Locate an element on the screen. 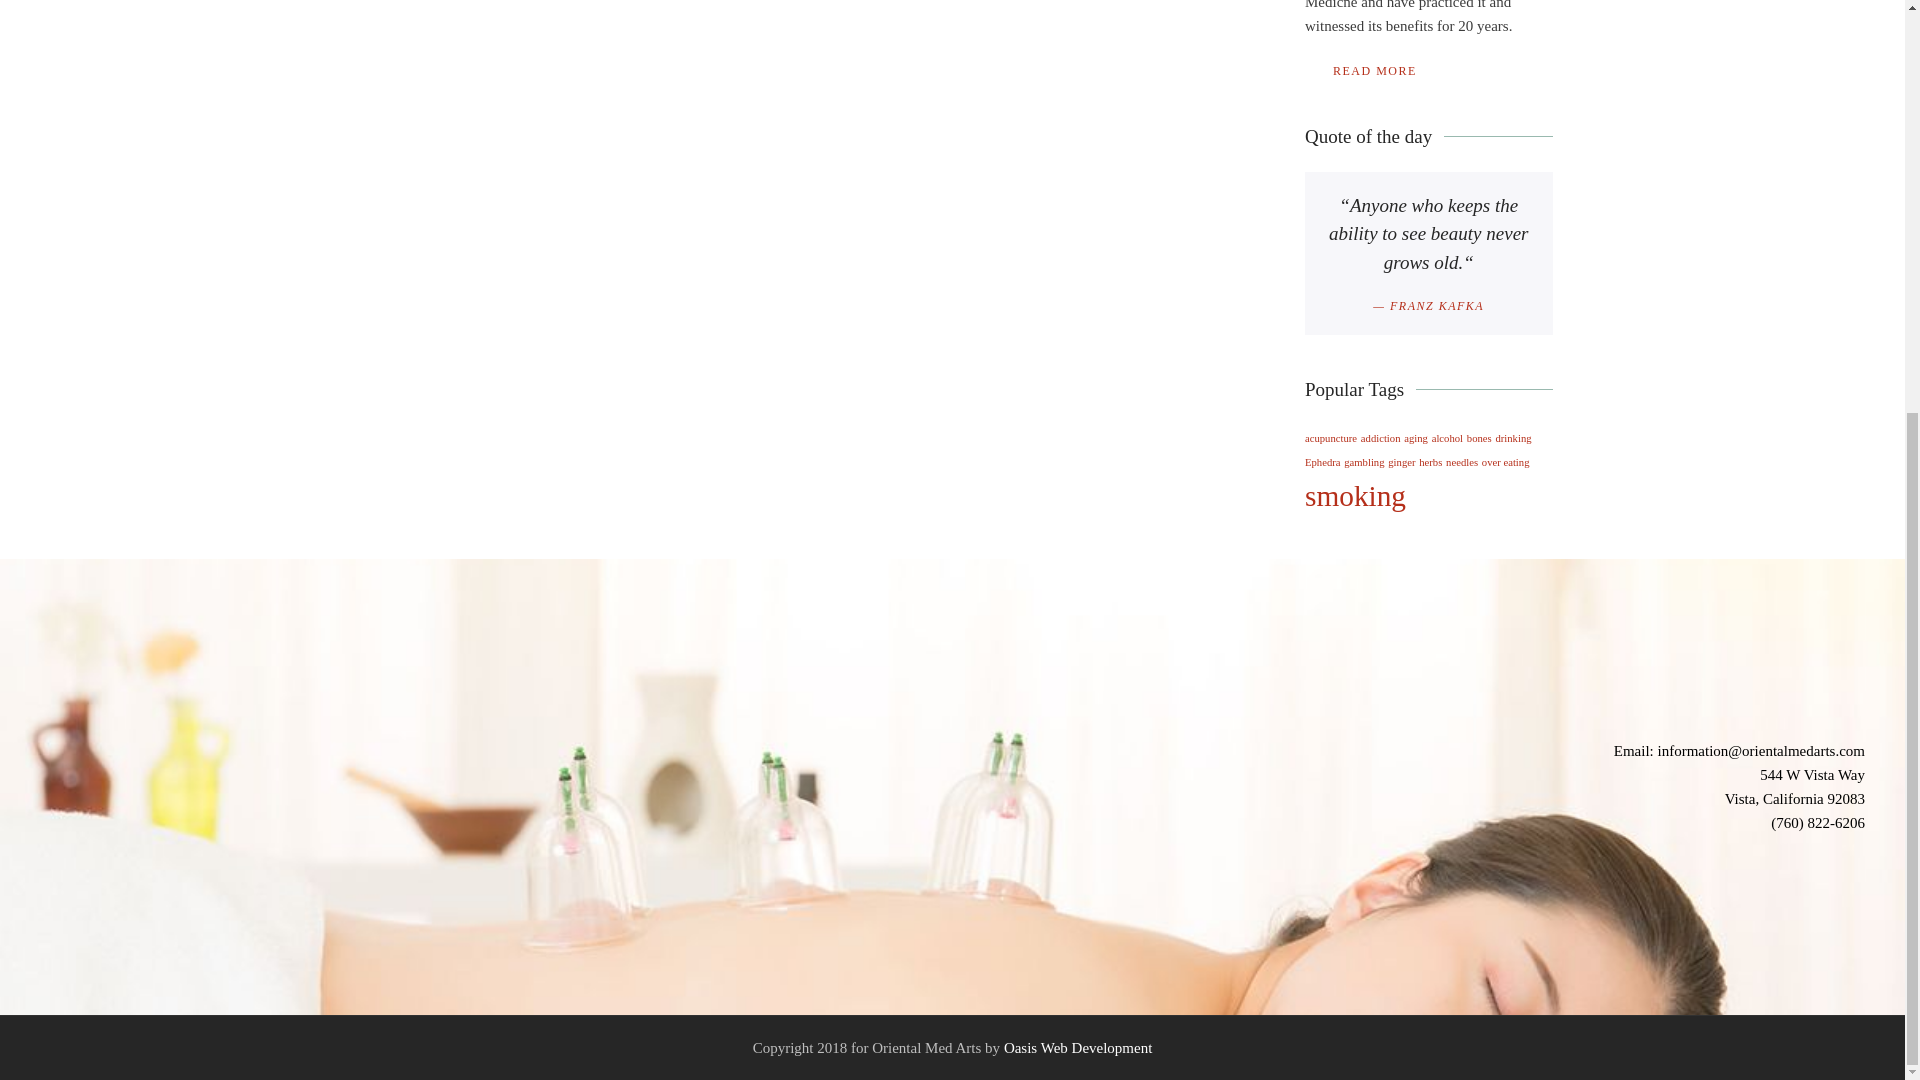 The height and width of the screenshot is (1080, 1920). alcohol is located at coordinates (1448, 438).